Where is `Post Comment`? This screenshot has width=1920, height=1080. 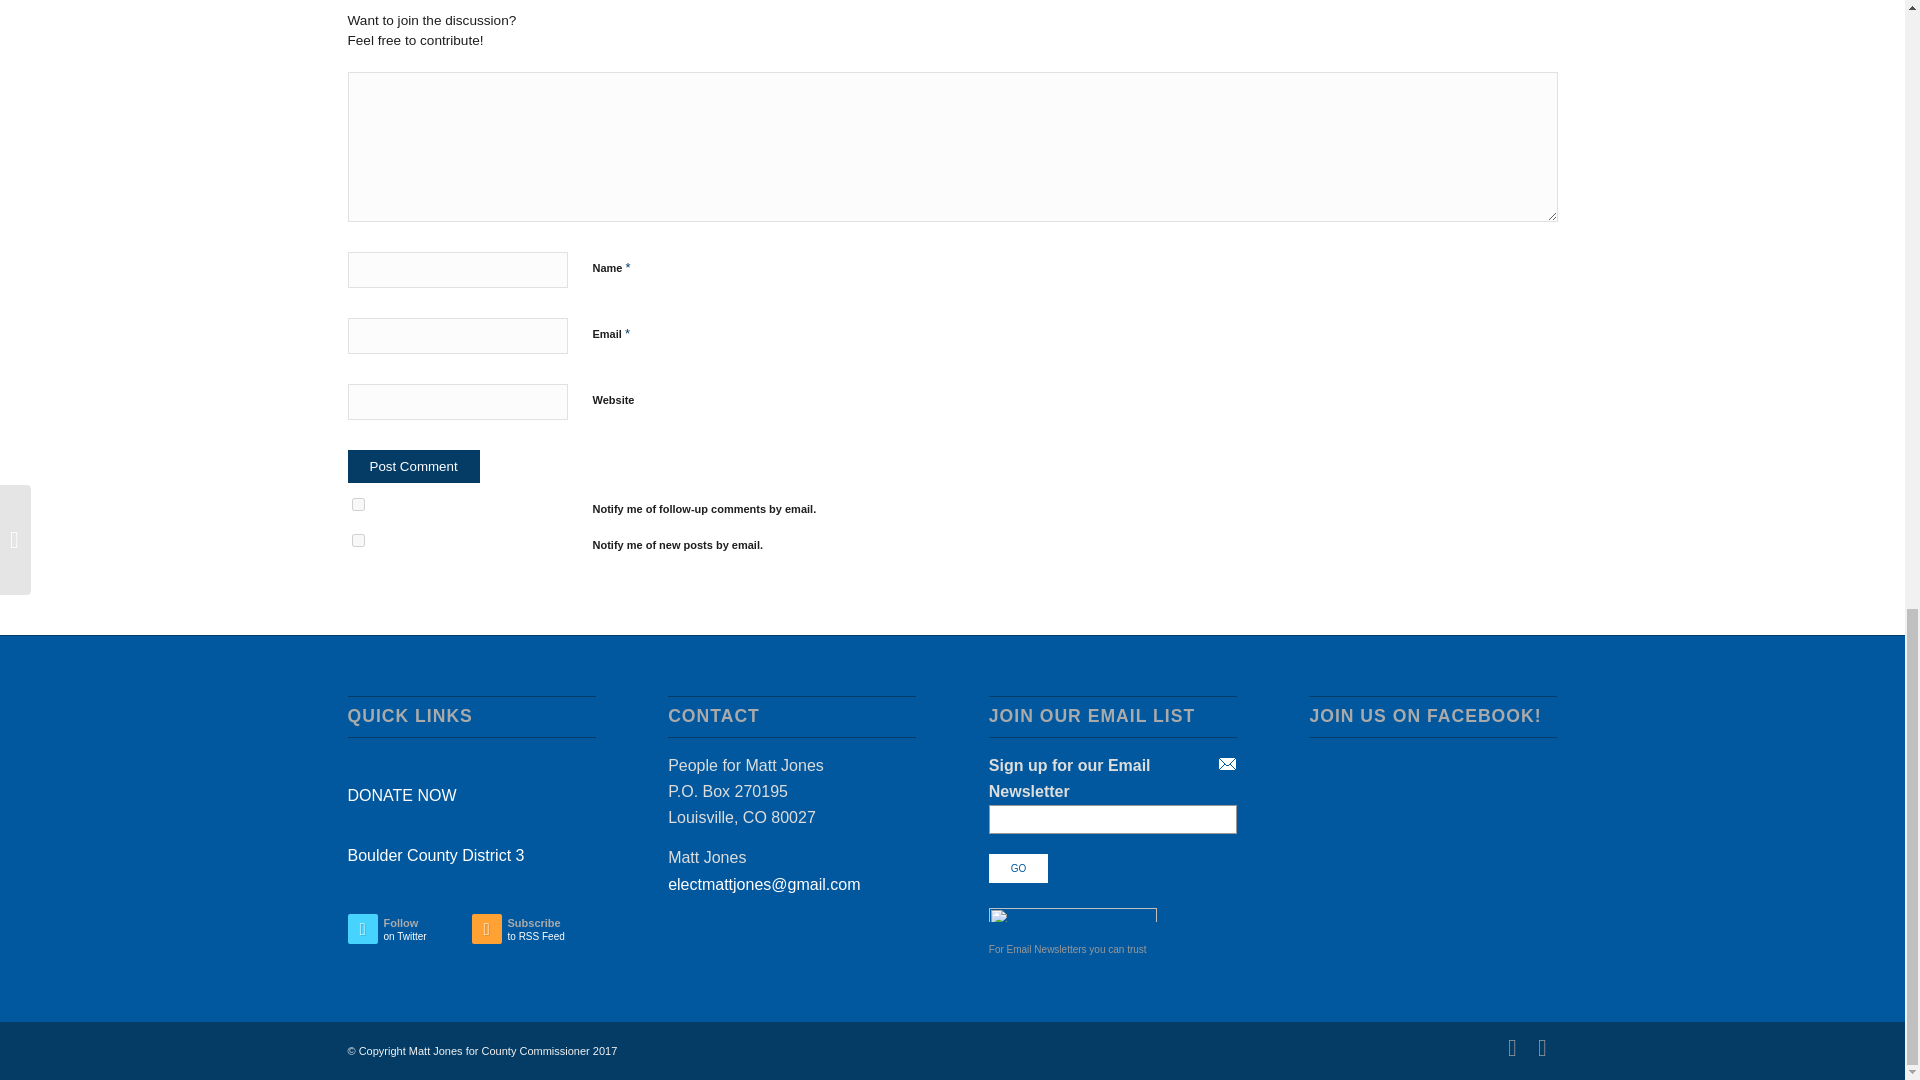
Post Comment is located at coordinates (410, 933).